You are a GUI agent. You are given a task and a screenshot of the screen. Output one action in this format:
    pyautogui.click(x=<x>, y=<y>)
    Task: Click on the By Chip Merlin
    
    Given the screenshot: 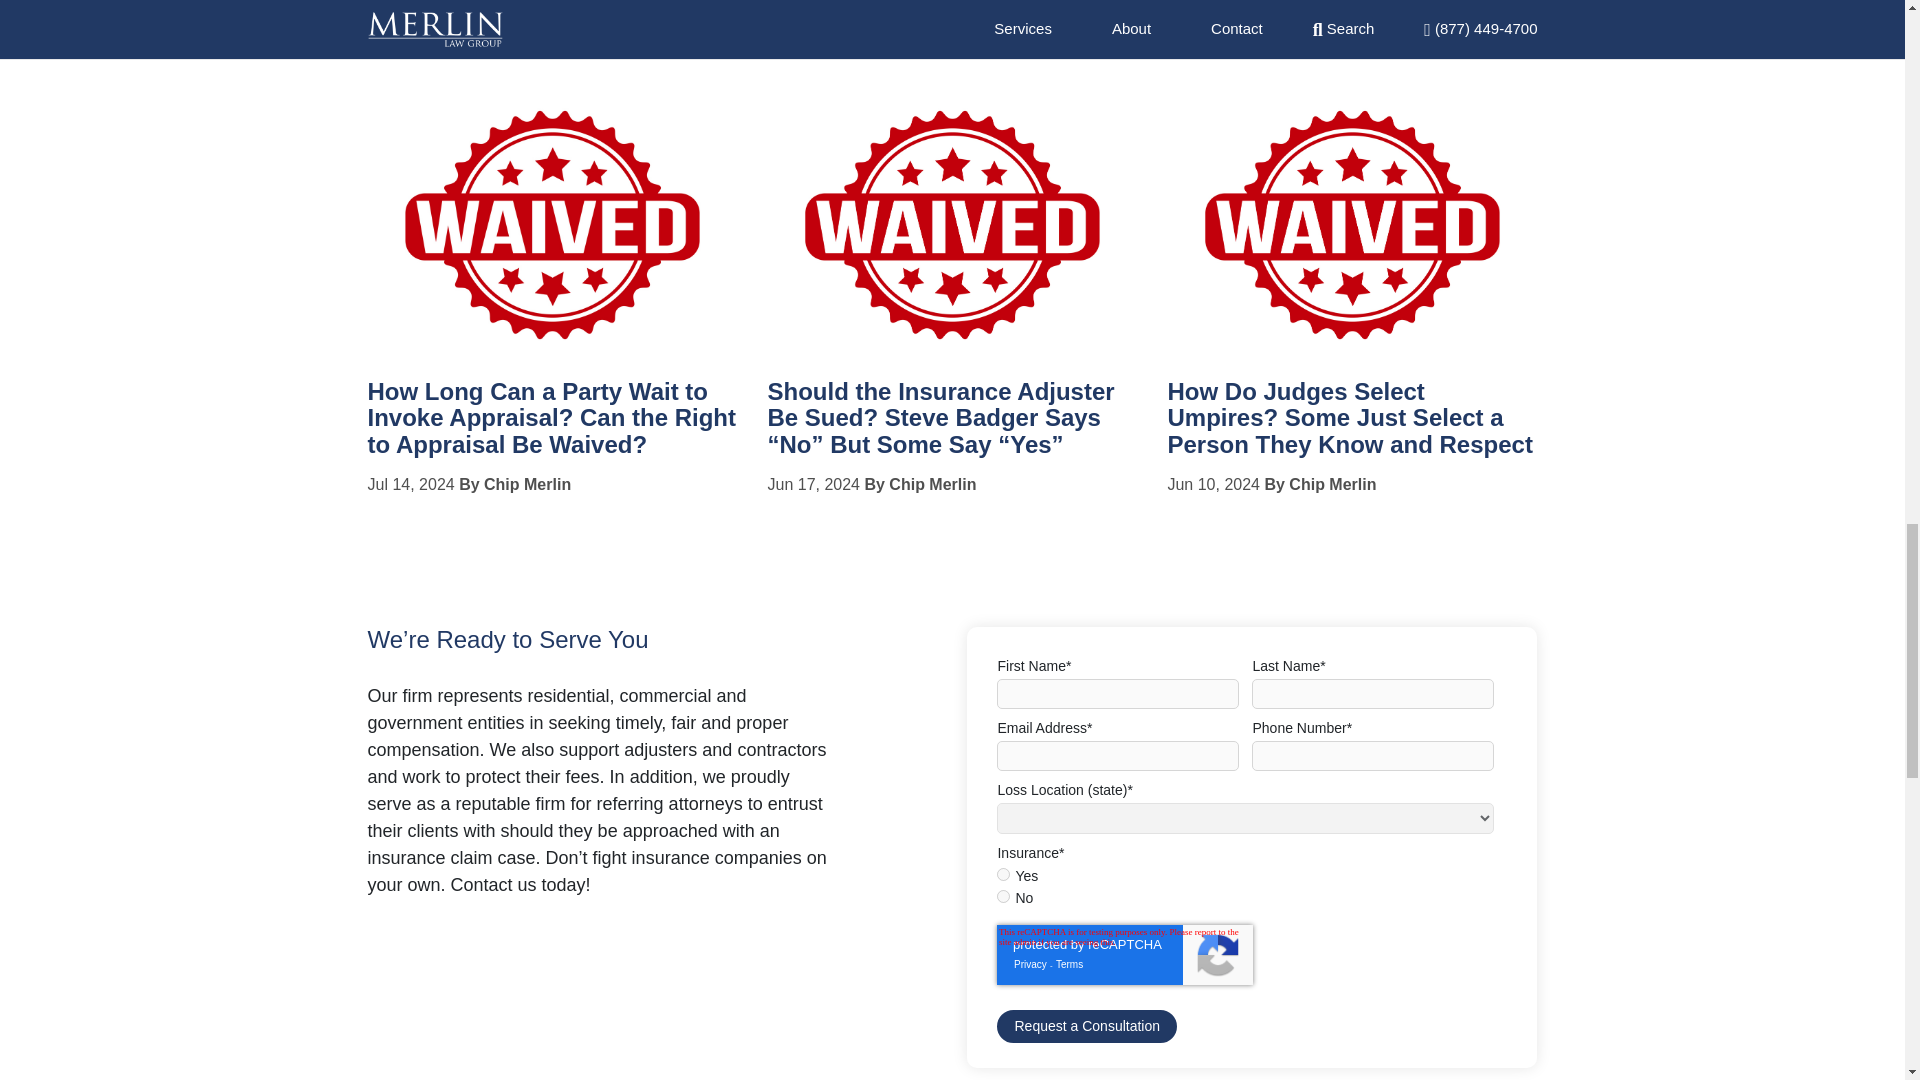 What is the action you would take?
    pyautogui.click(x=920, y=484)
    